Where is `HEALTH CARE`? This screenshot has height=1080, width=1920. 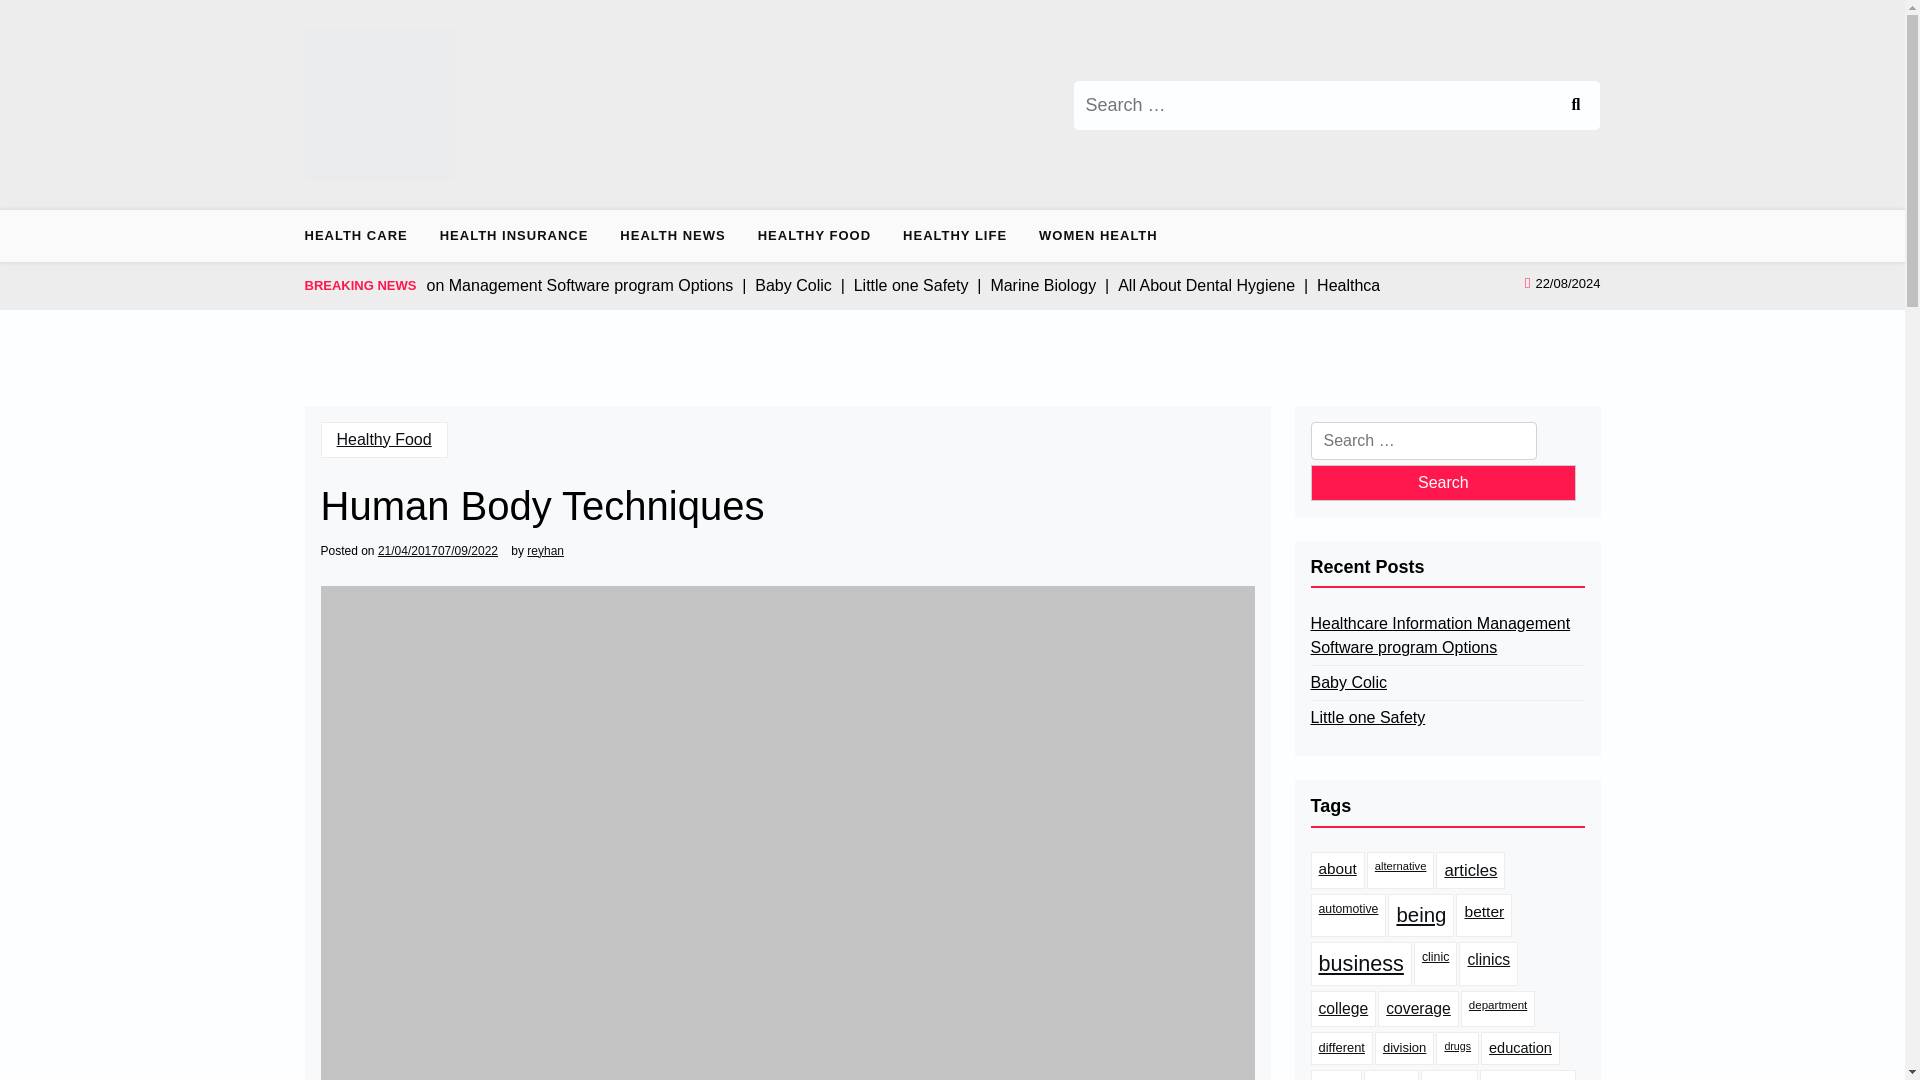
HEALTH CARE is located at coordinates (362, 236).